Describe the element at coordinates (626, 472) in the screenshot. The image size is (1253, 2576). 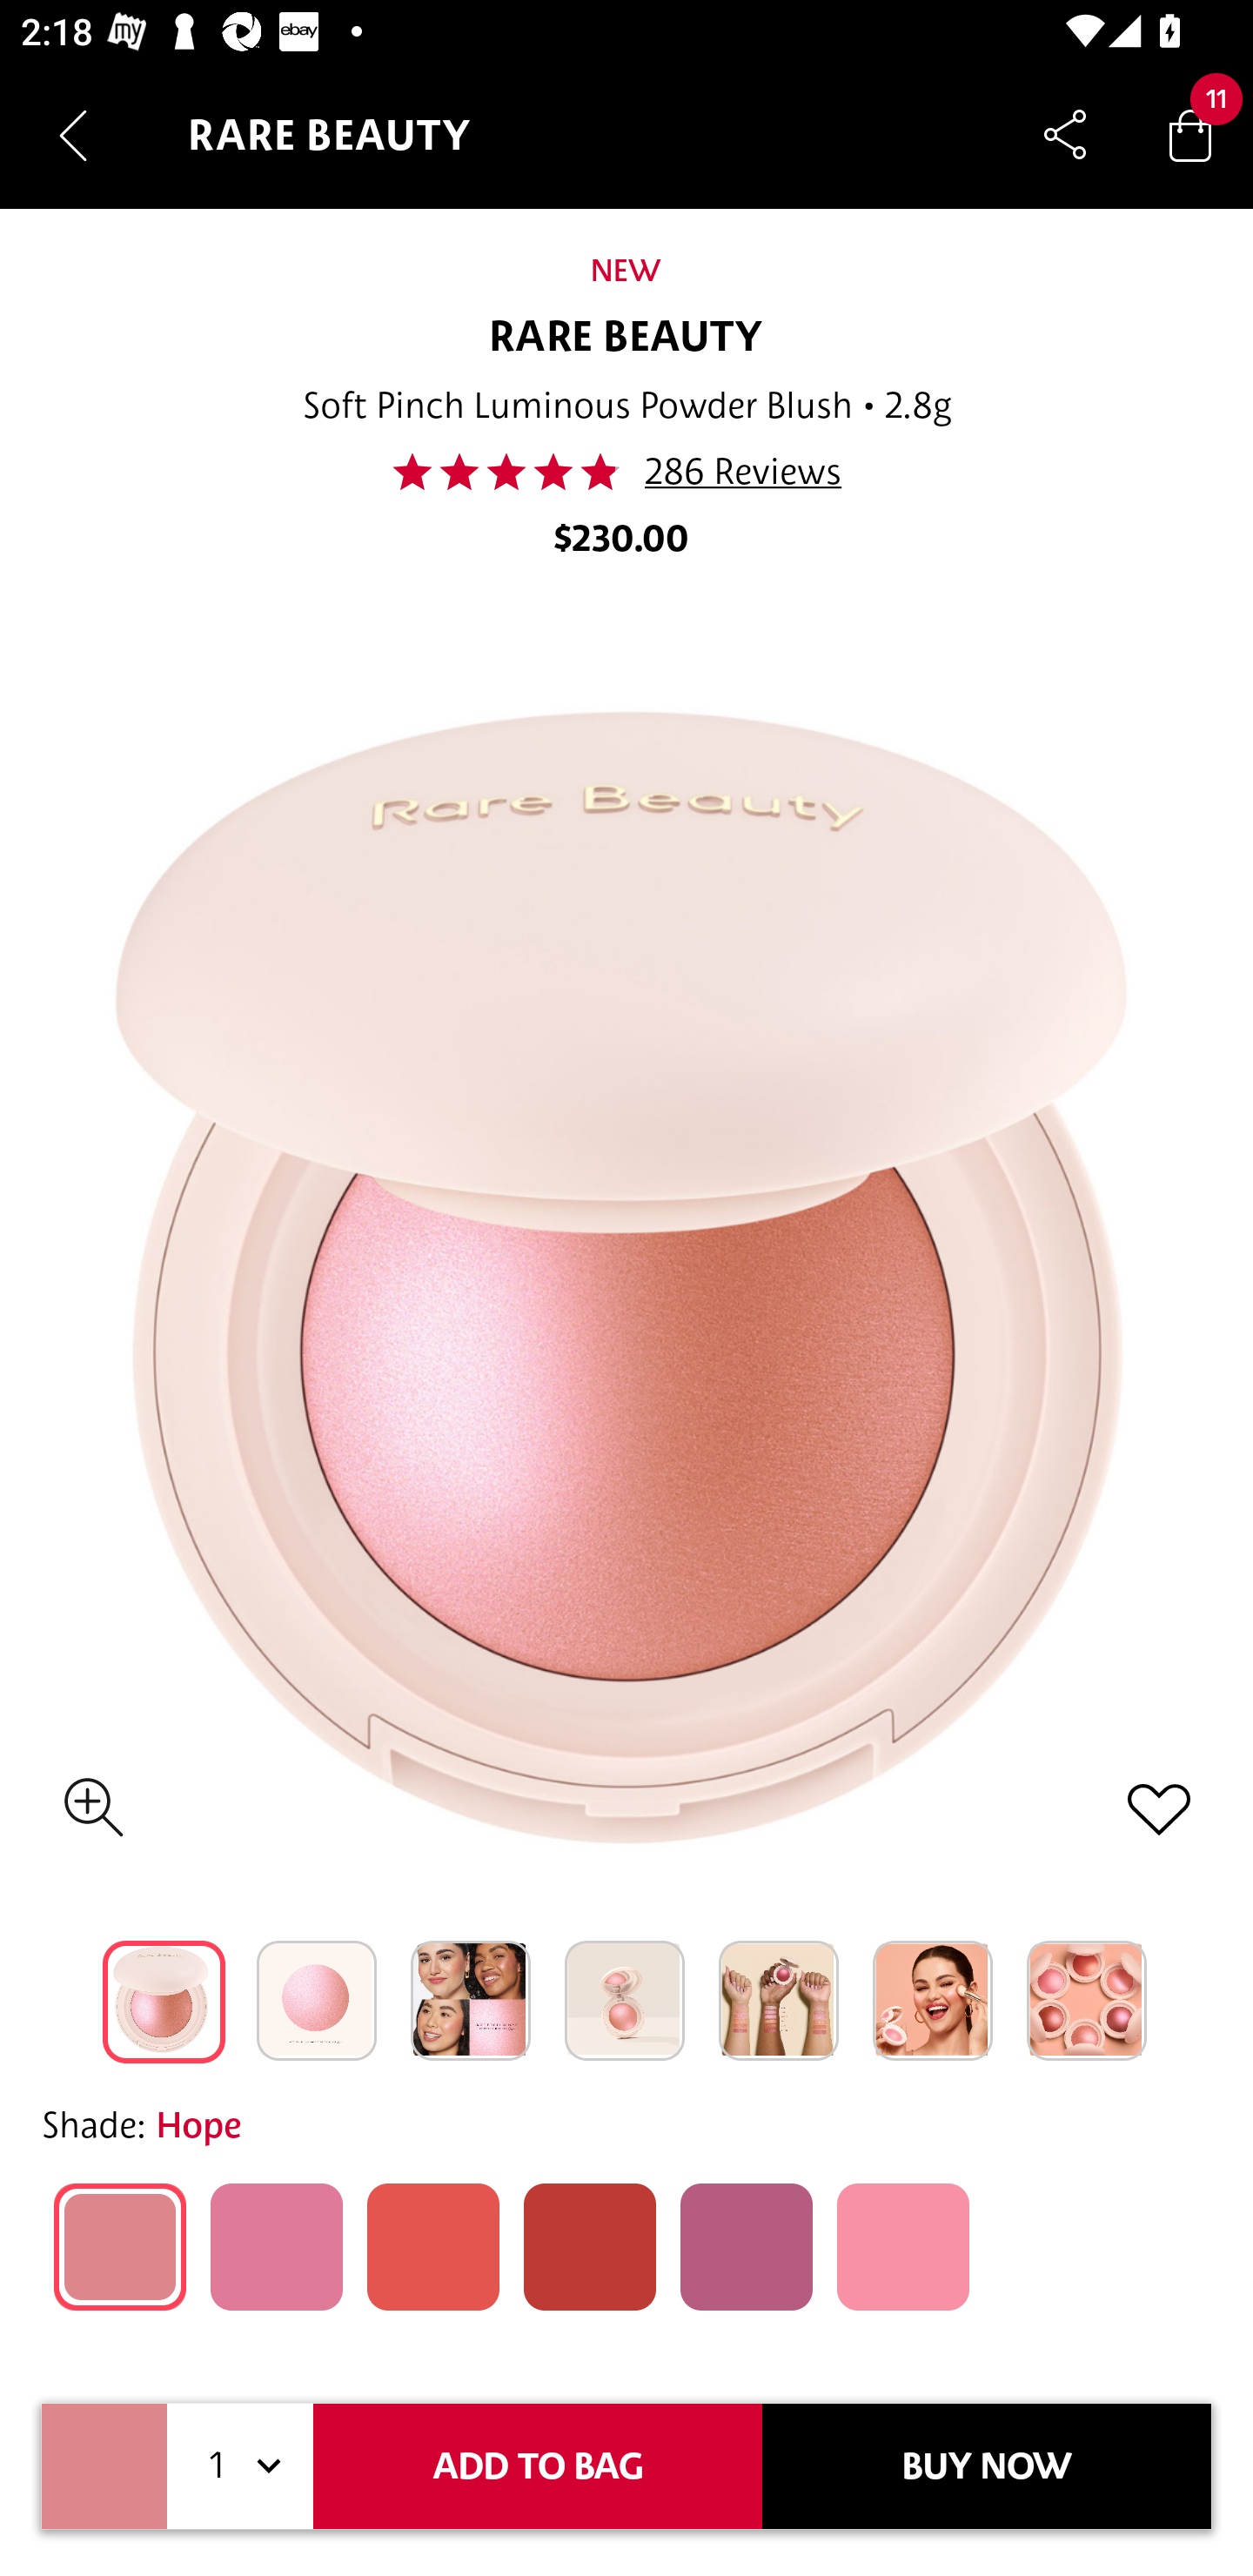
I see `48.0 286 Reviews` at that location.